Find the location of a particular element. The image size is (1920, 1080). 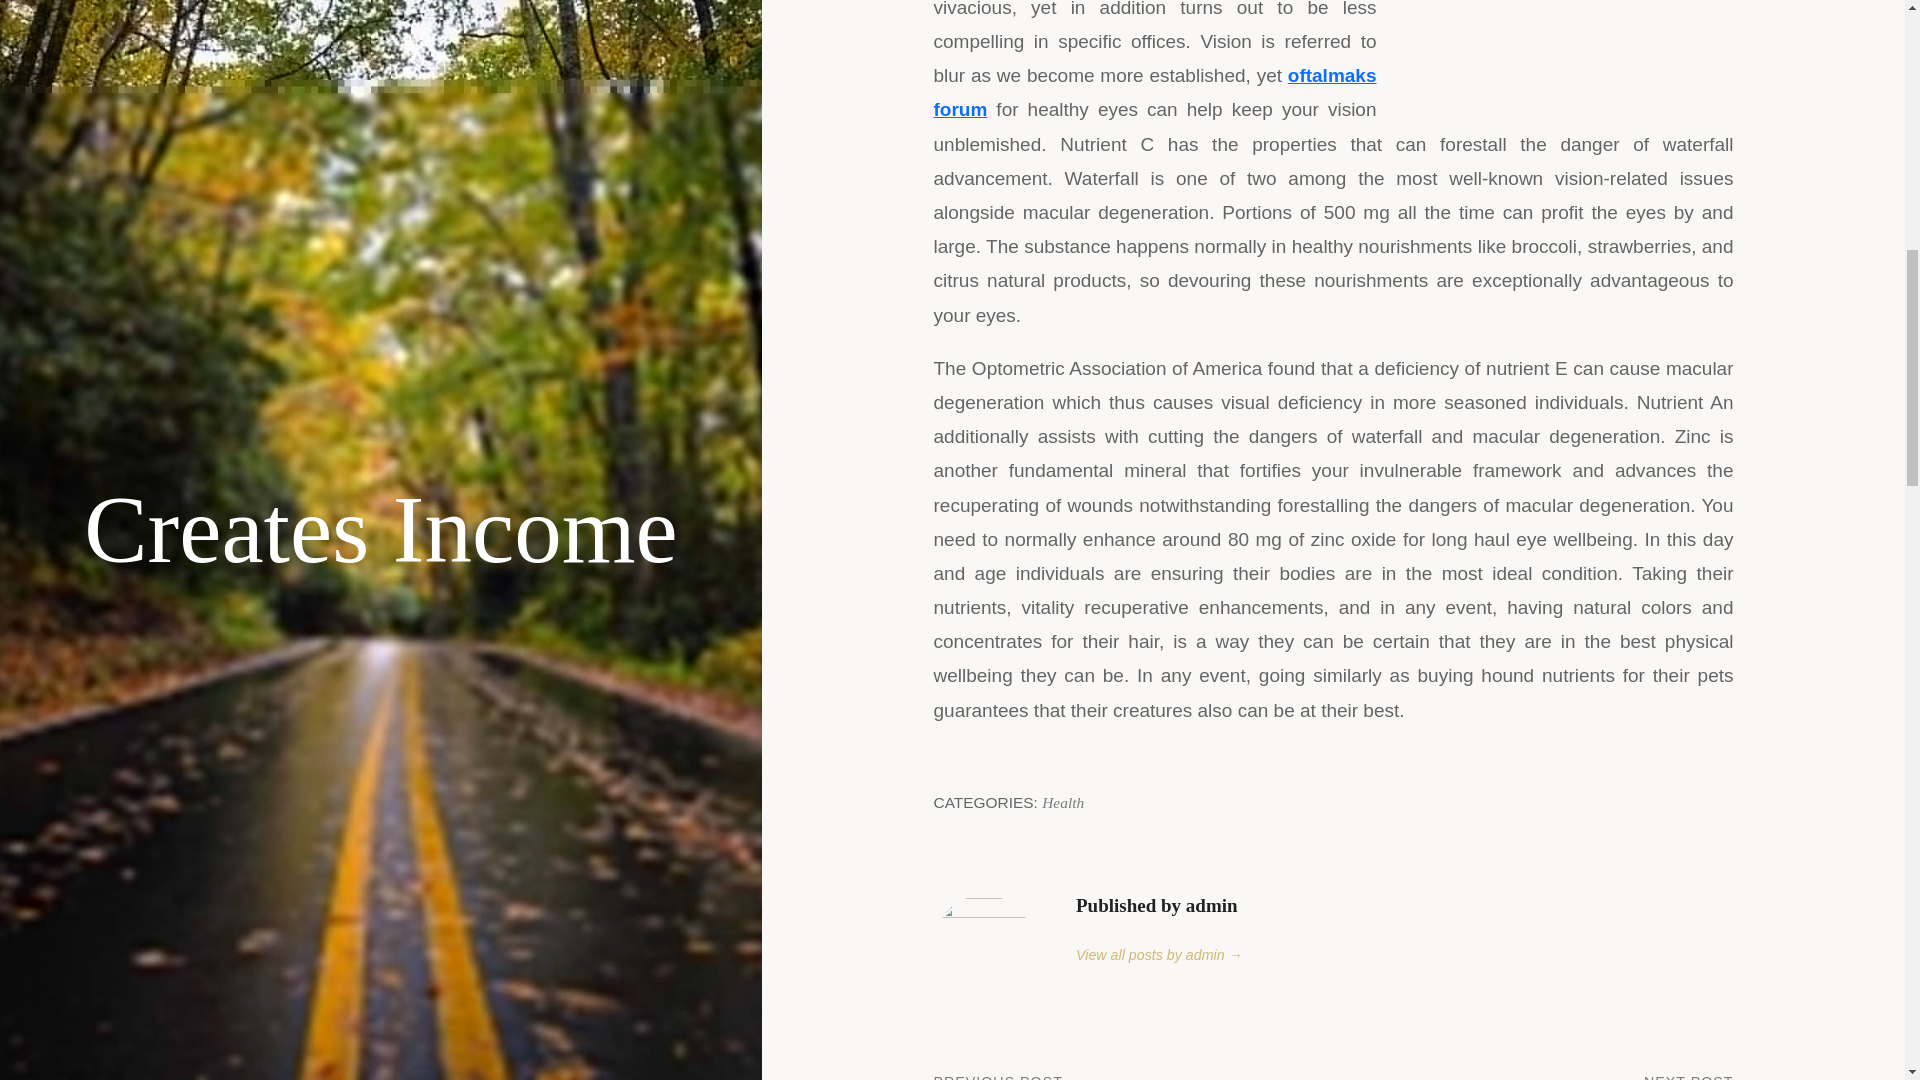

Health is located at coordinates (1534, 1076).